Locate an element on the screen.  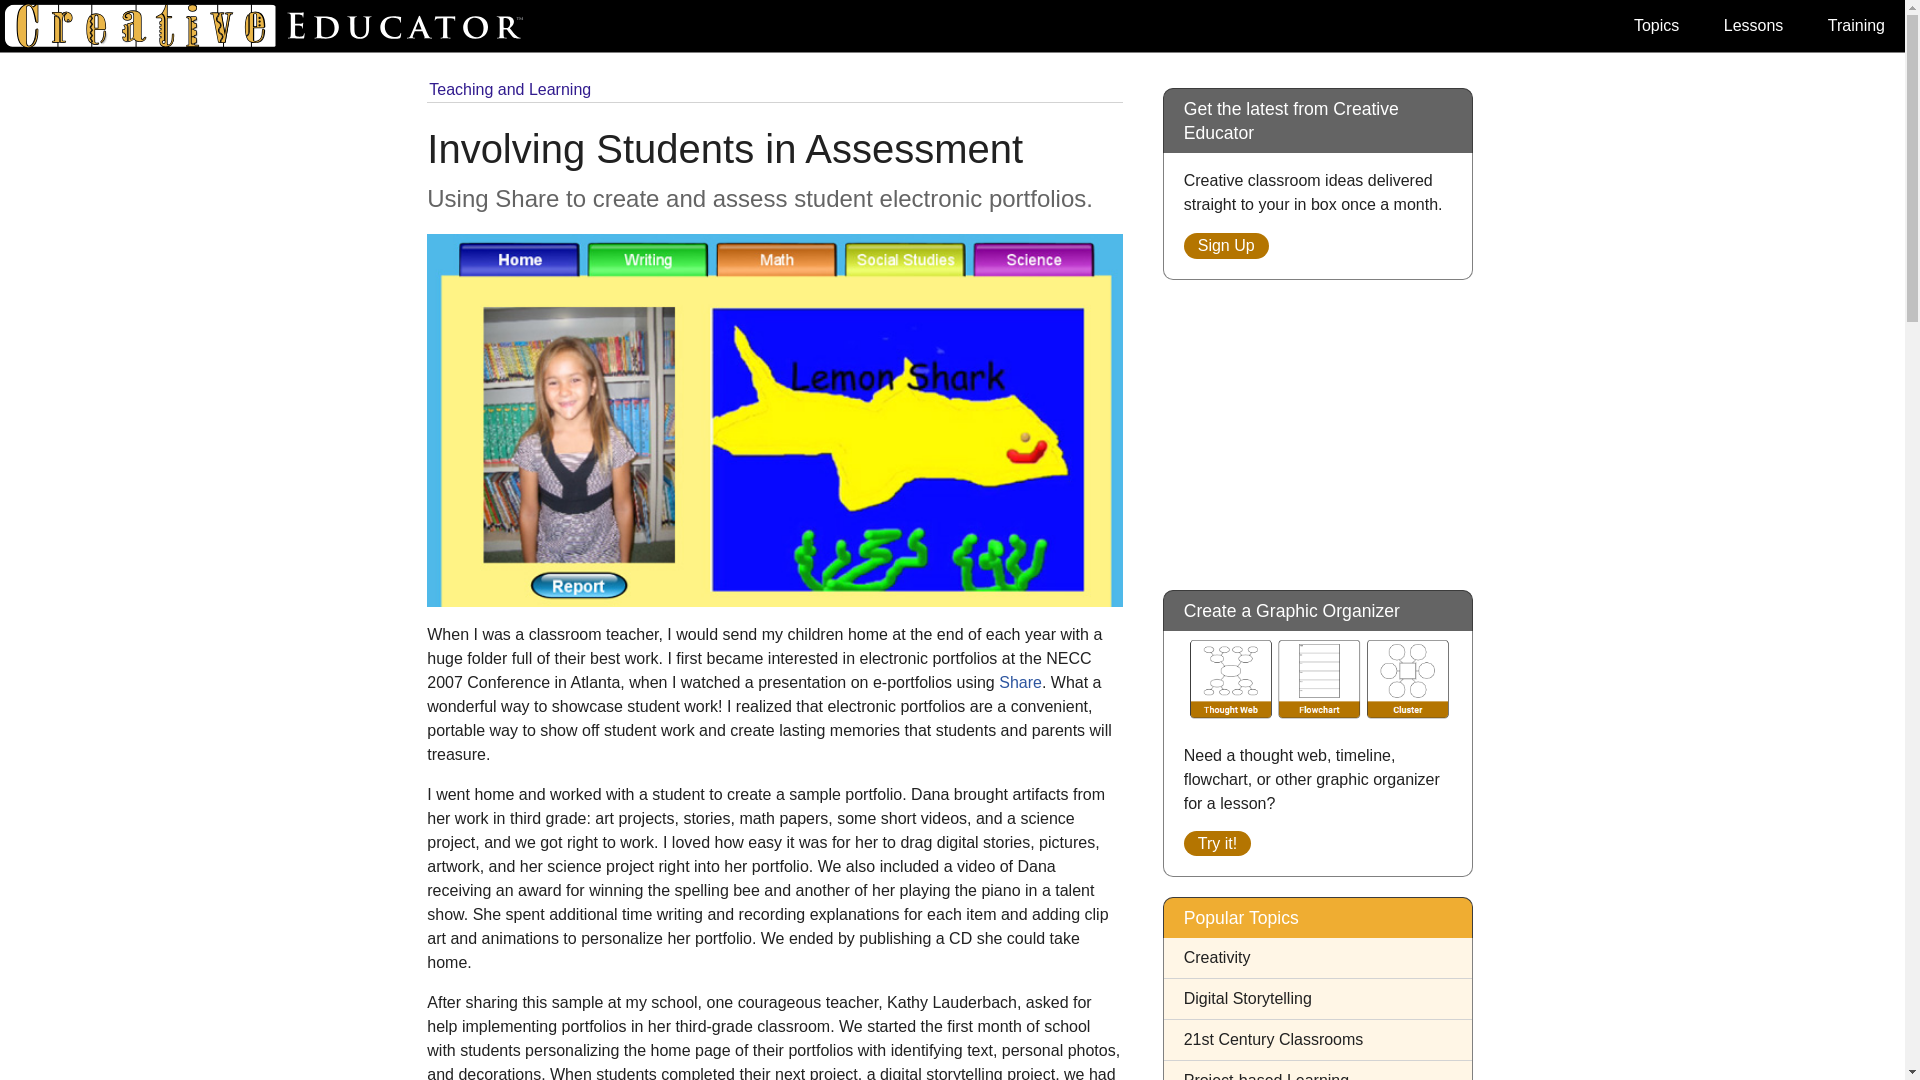
Try it! is located at coordinates (1218, 843).